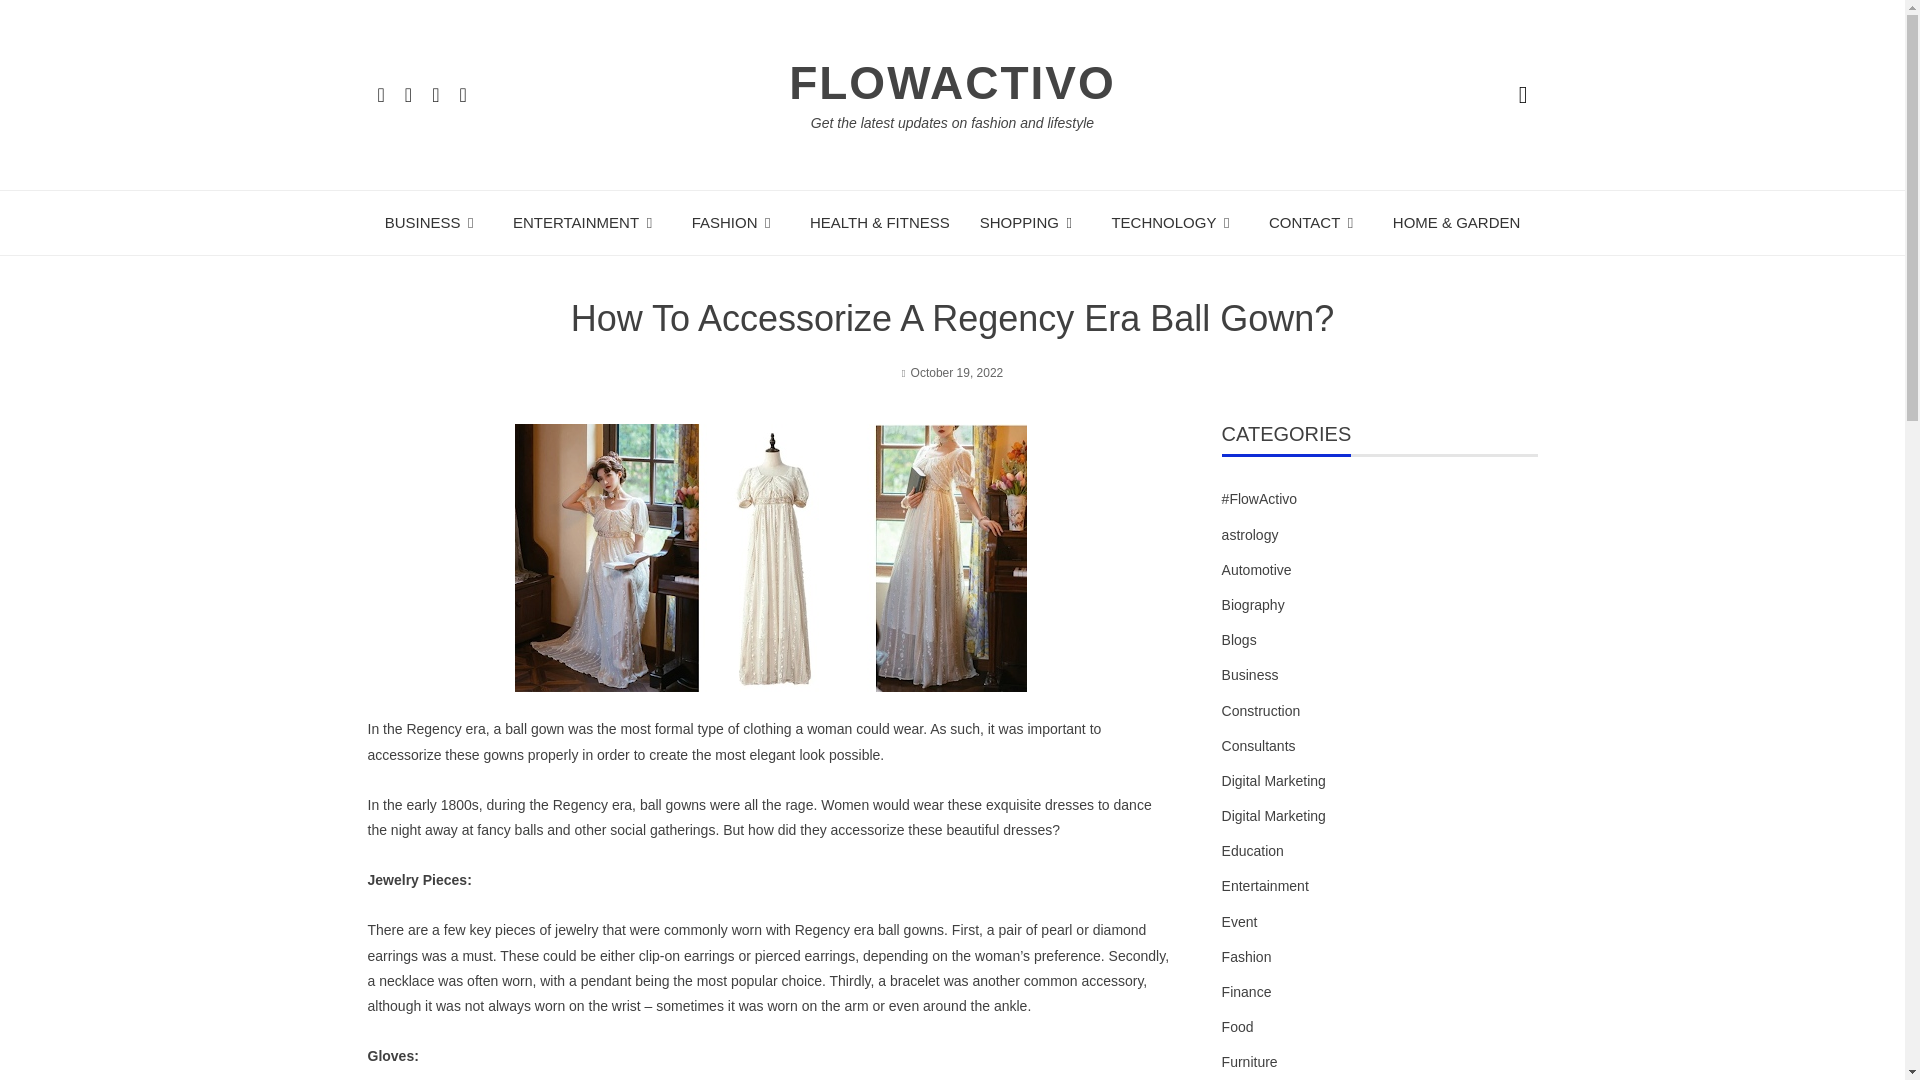 The height and width of the screenshot is (1080, 1920). I want to click on astrology, so click(1250, 534).